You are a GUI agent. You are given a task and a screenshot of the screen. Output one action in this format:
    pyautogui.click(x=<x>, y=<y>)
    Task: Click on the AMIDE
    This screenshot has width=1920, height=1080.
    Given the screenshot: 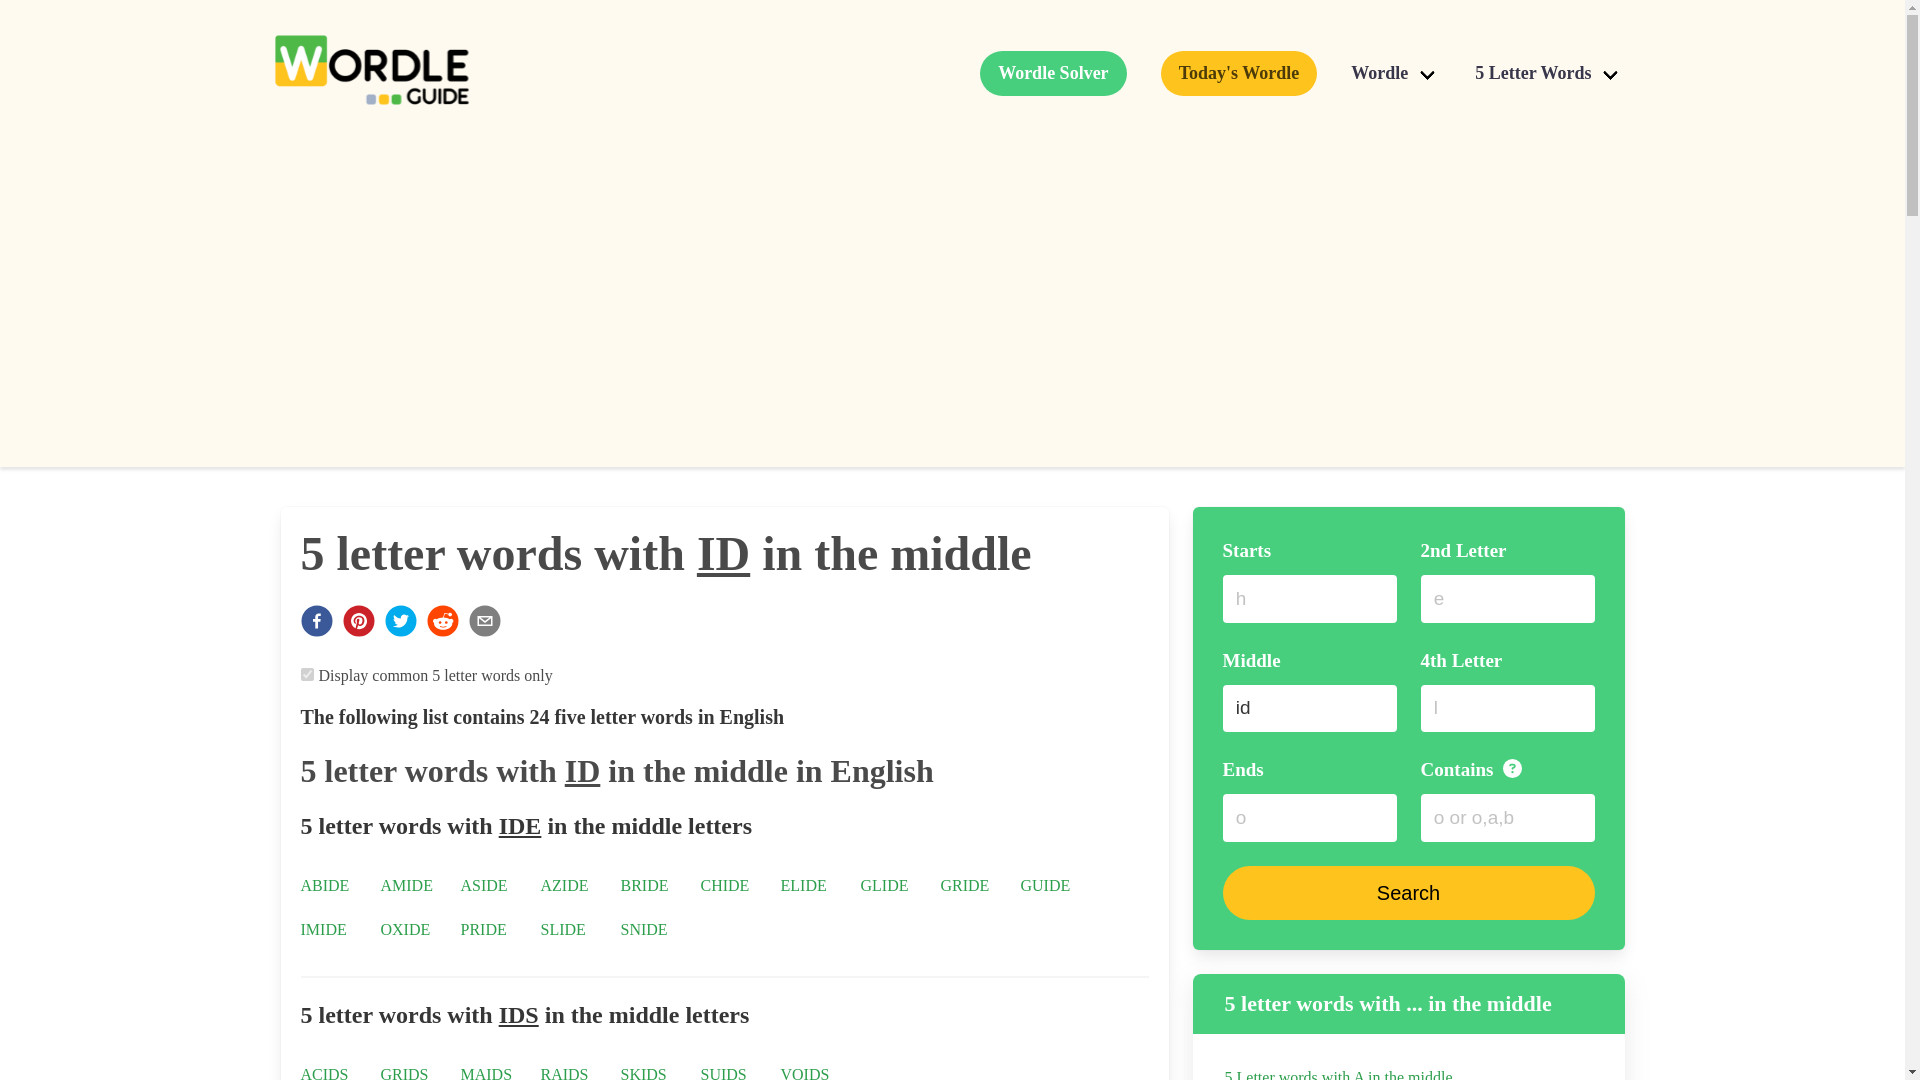 What is the action you would take?
    pyautogui.click(x=406, y=884)
    